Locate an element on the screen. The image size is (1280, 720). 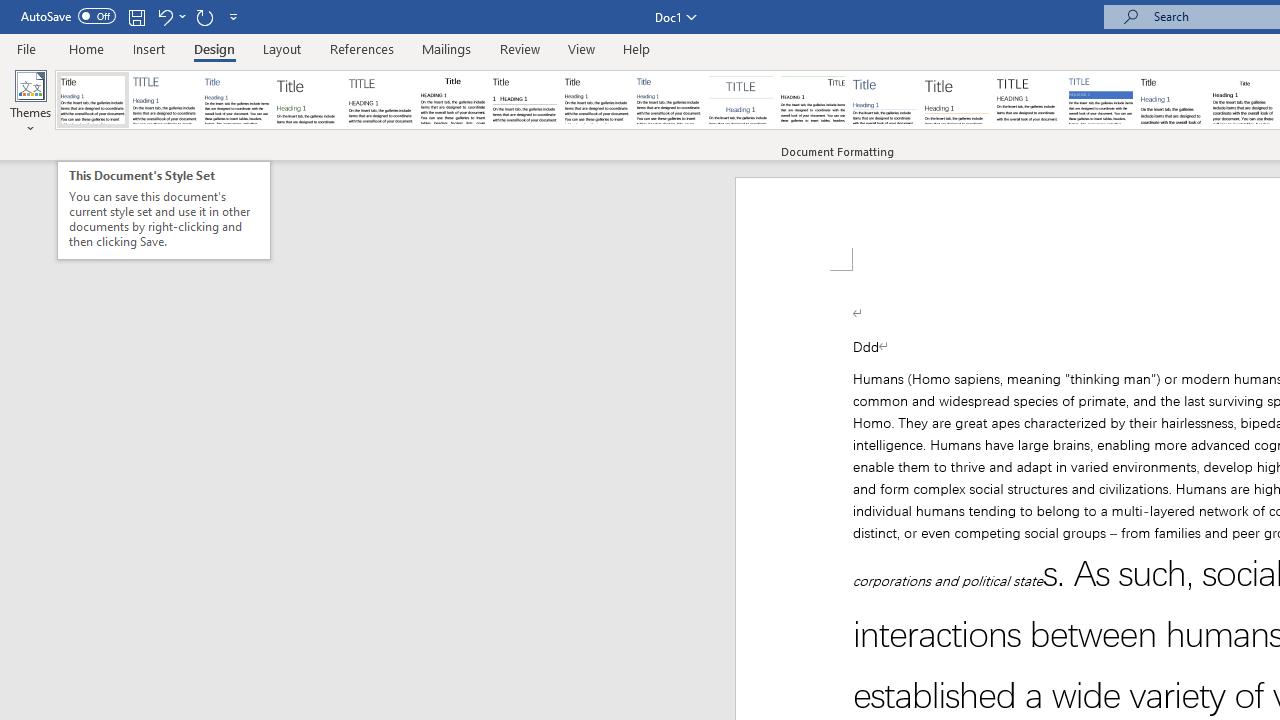
Shaded is located at coordinates (1100, 100).